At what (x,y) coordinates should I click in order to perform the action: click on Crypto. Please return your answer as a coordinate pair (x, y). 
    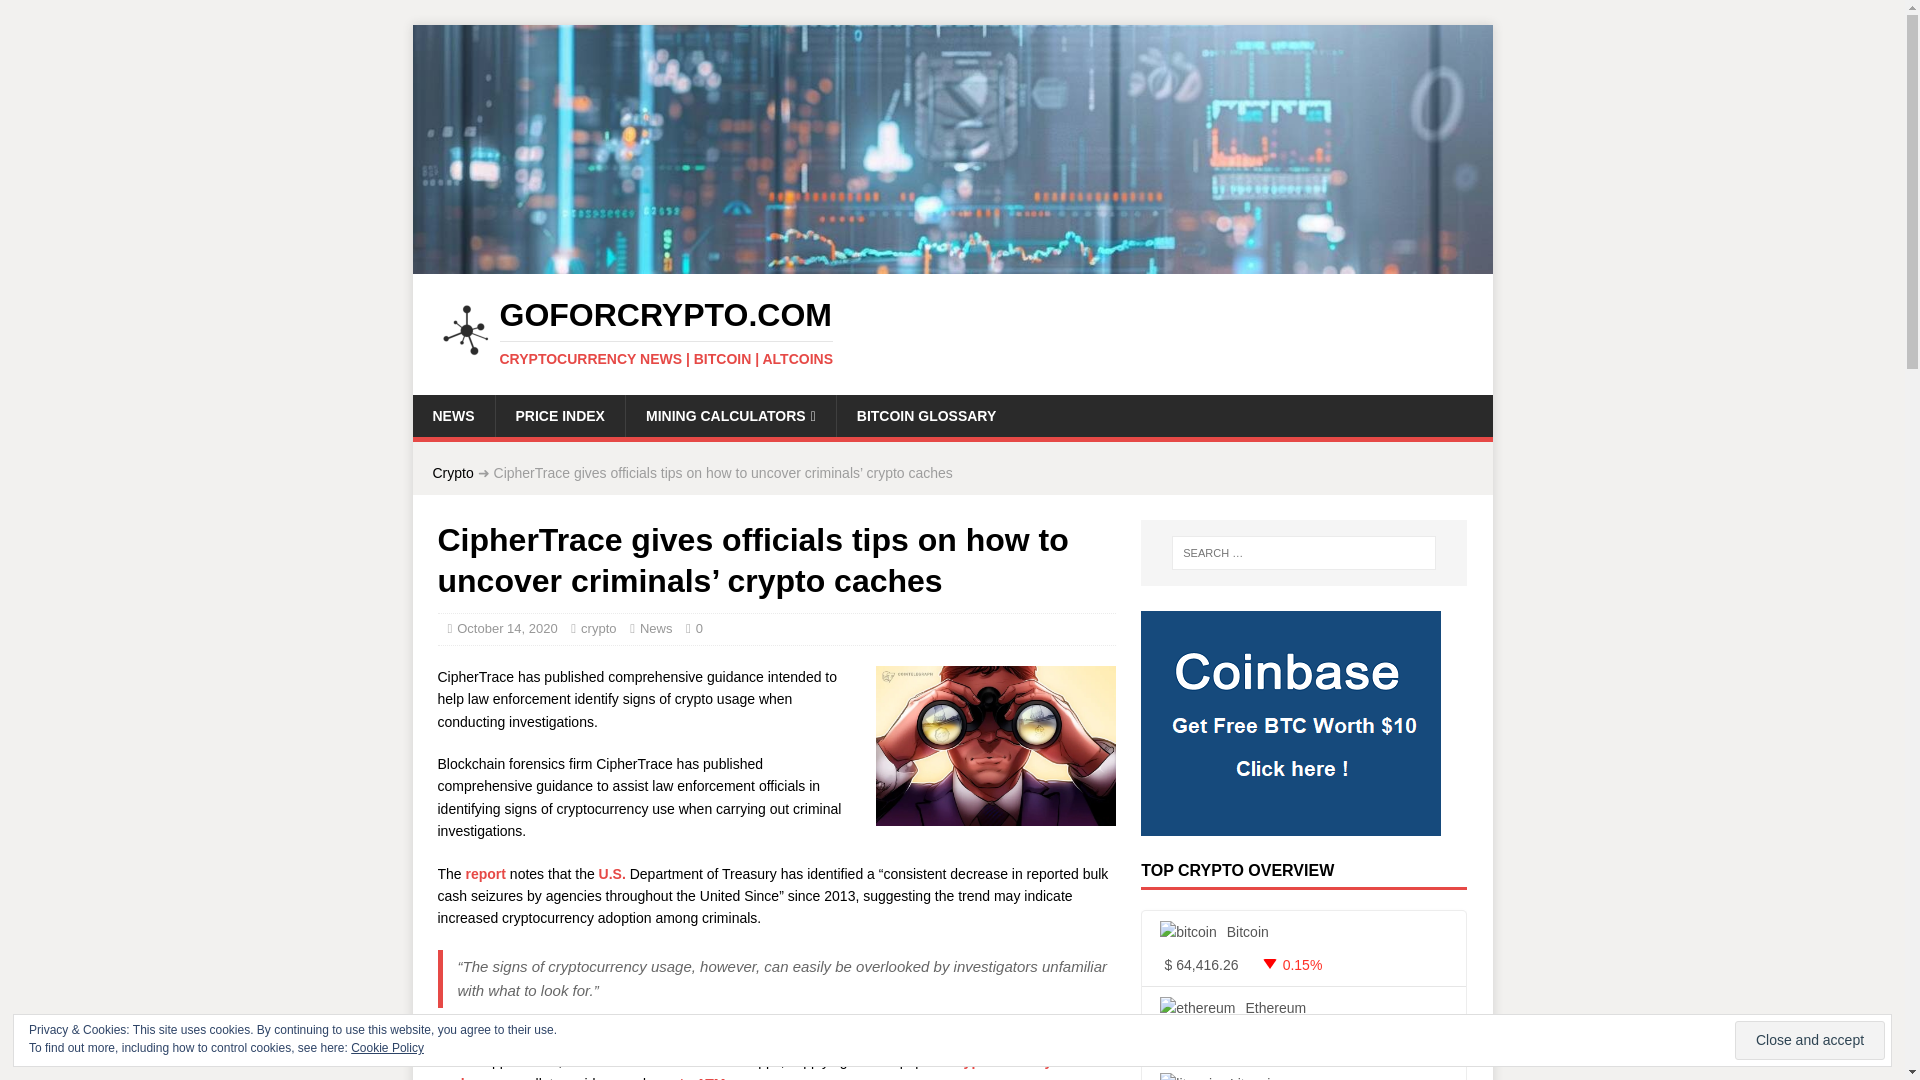
    Looking at the image, I should click on (452, 472).